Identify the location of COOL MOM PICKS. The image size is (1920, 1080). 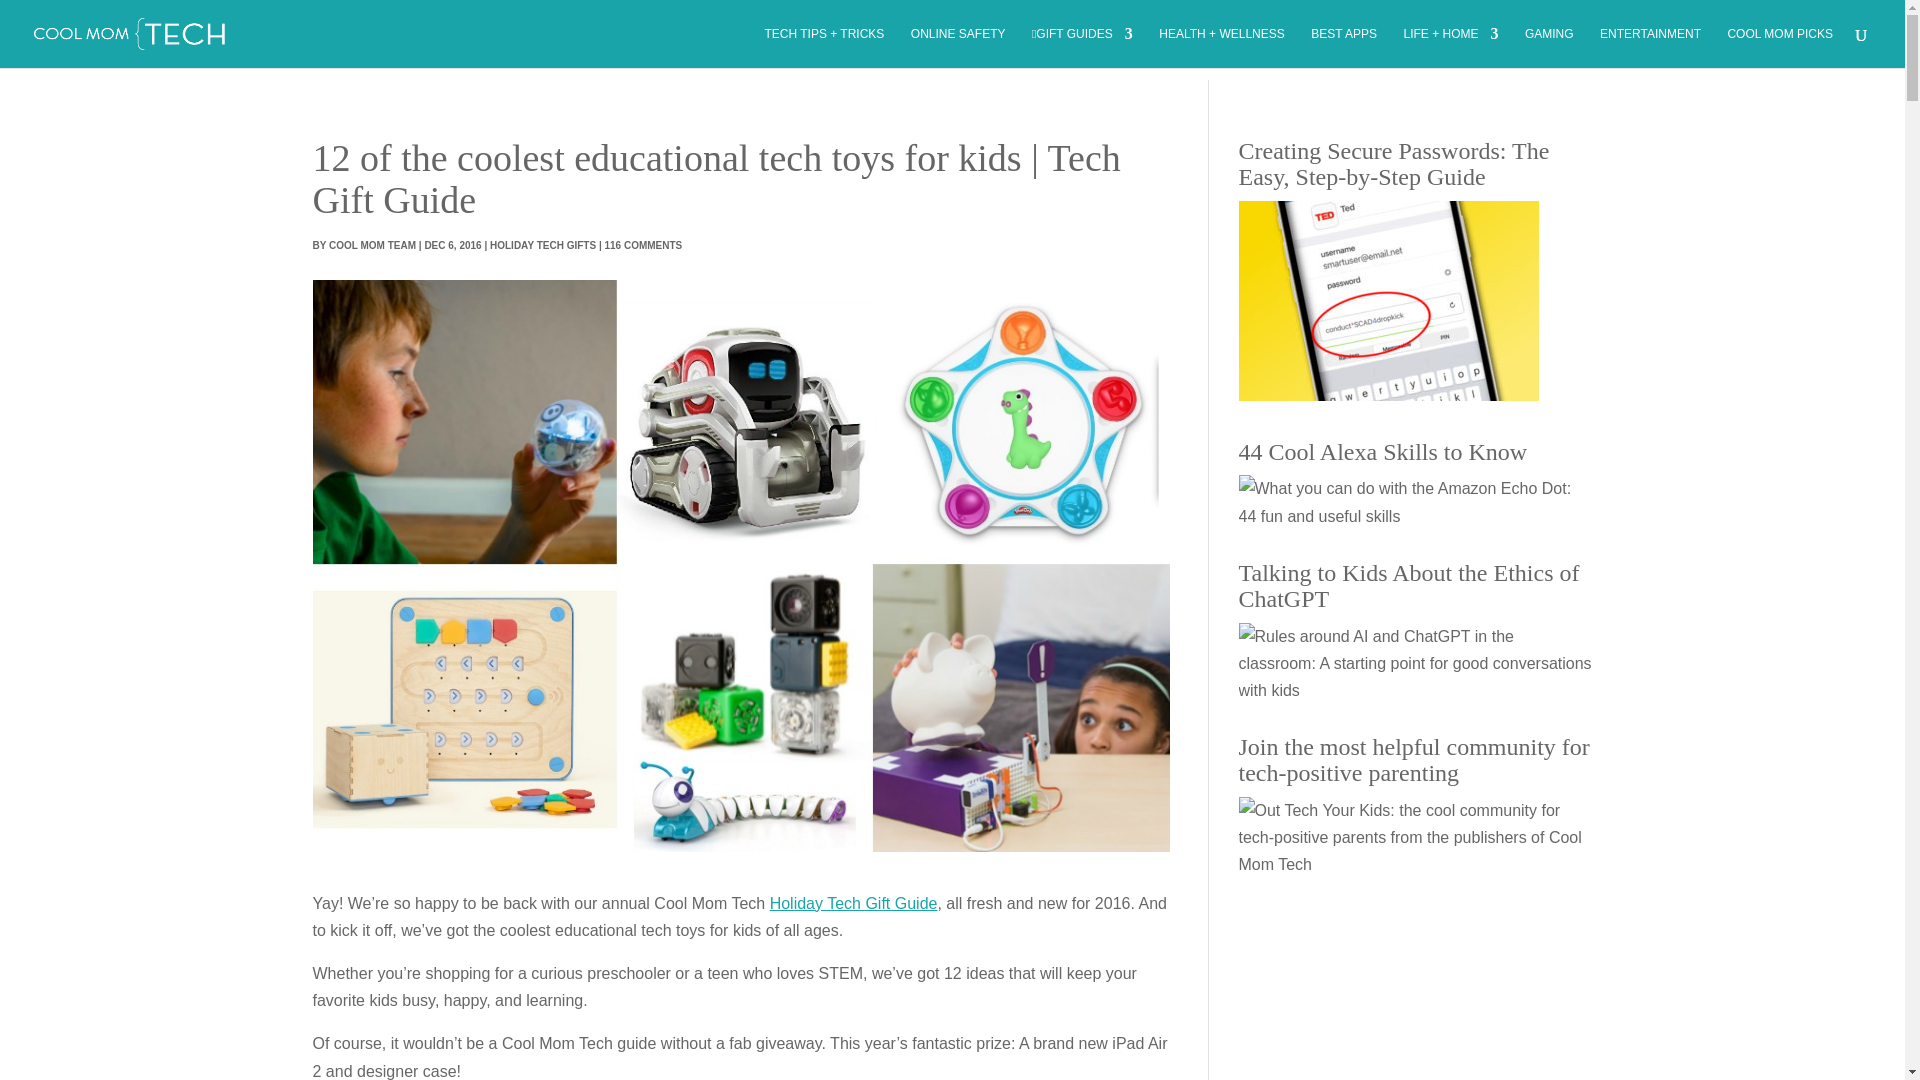
(1780, 48).